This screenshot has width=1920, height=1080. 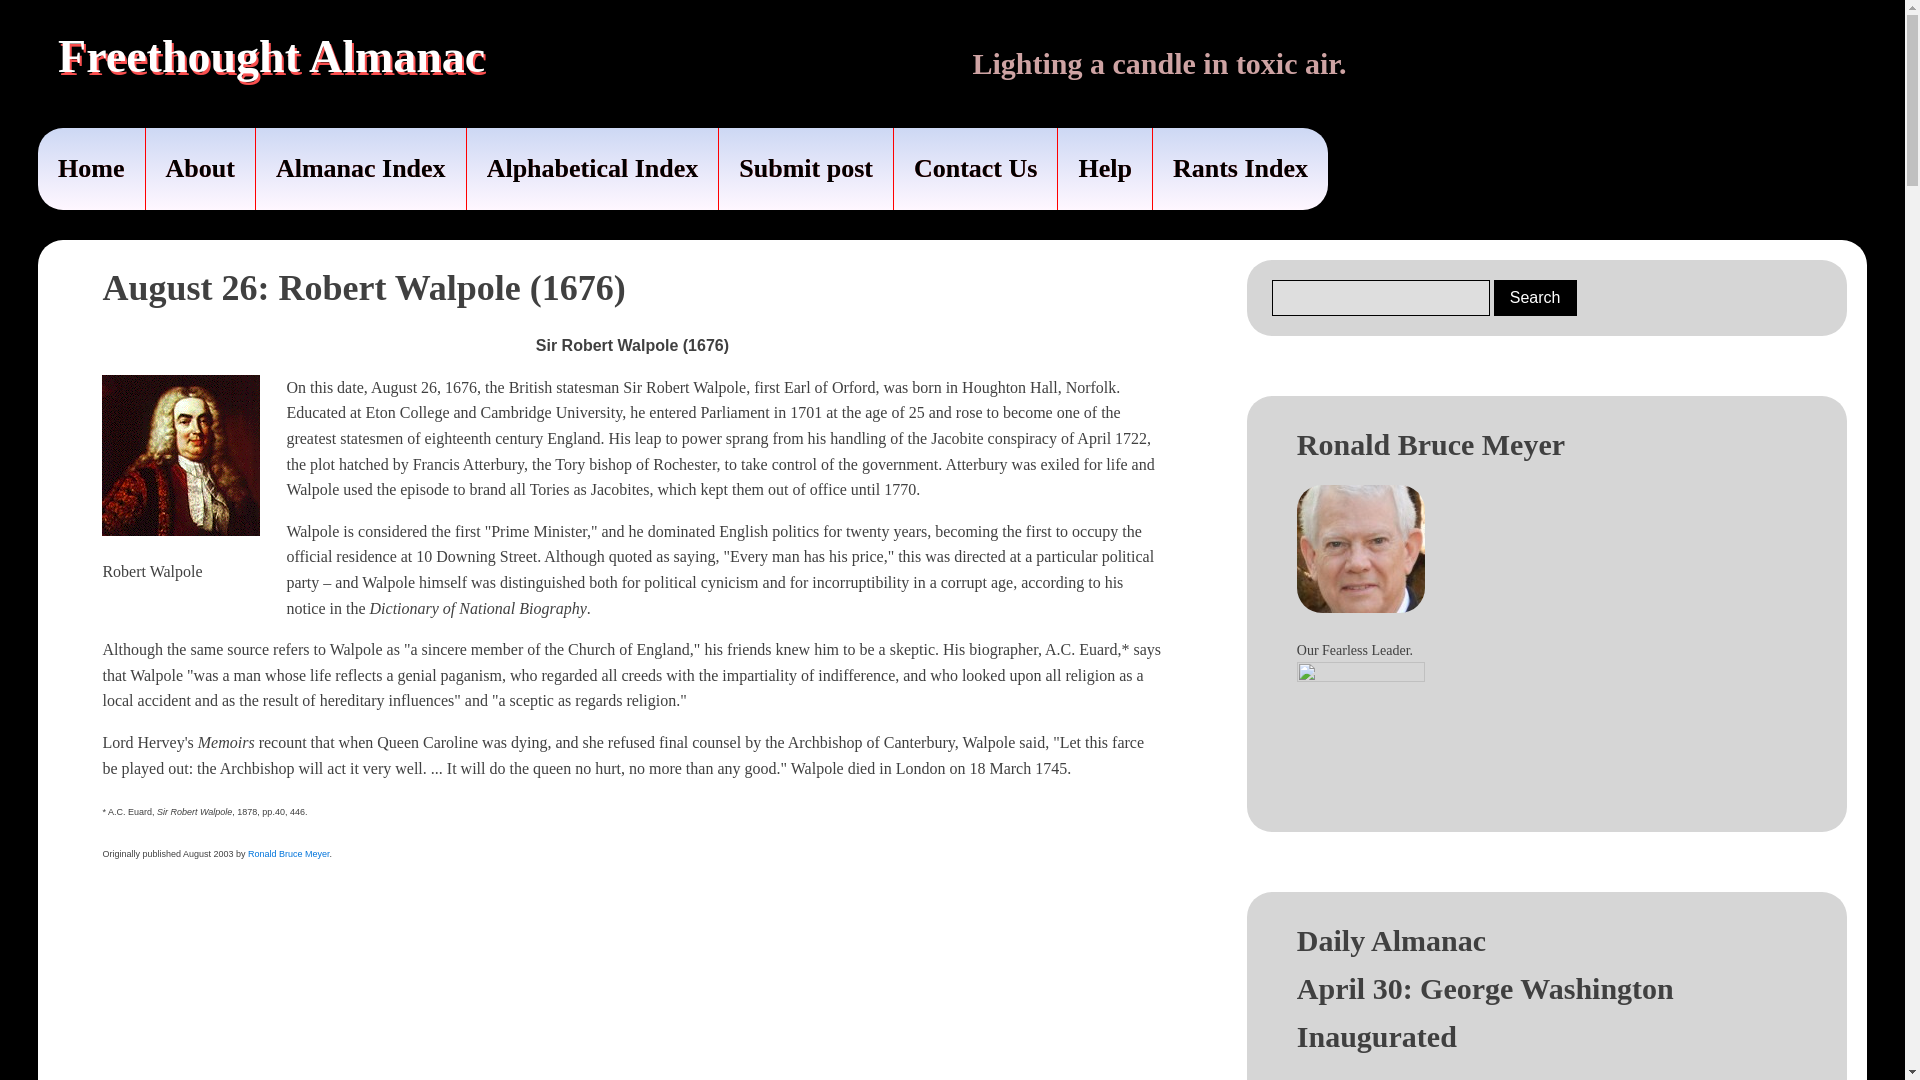 I want to click on Almanac Index, so click(x=360, y=168).